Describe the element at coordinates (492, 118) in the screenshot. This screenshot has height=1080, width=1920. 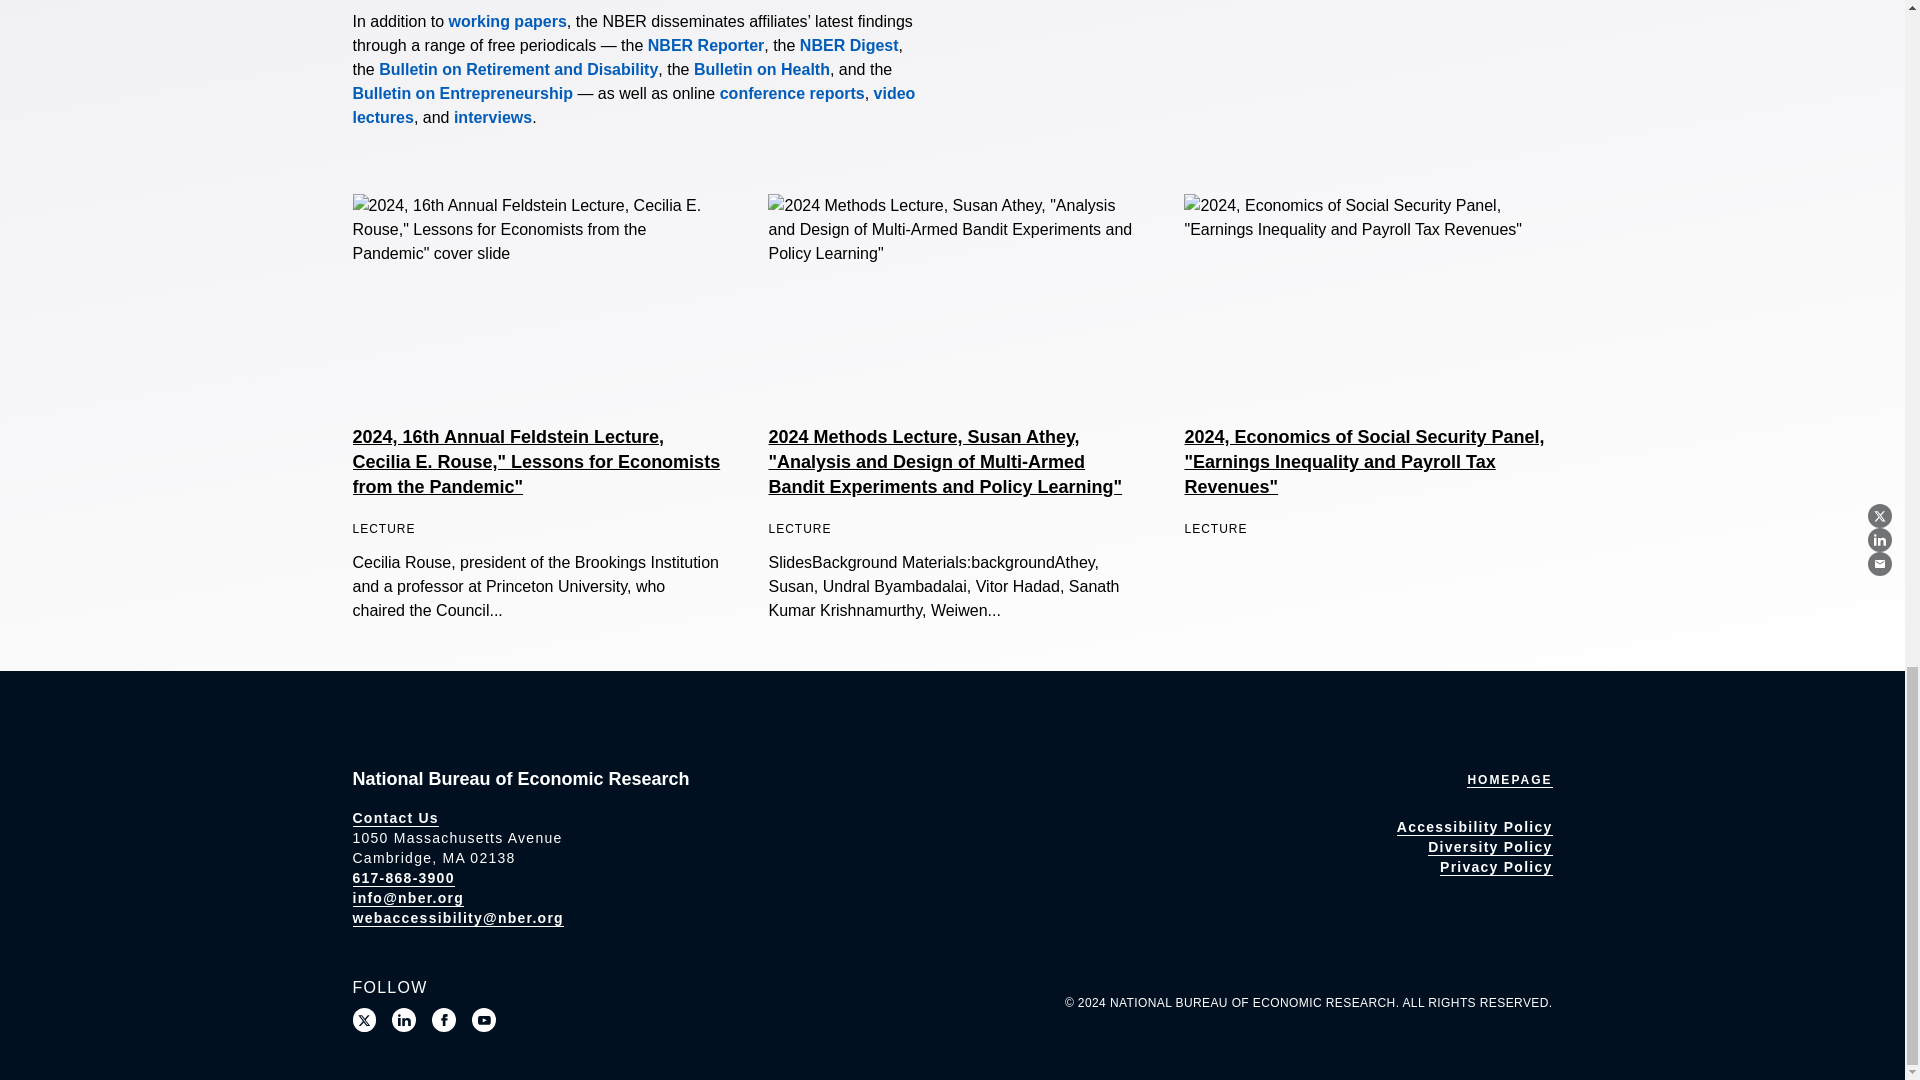
I see `Research Spotlights` at that location.